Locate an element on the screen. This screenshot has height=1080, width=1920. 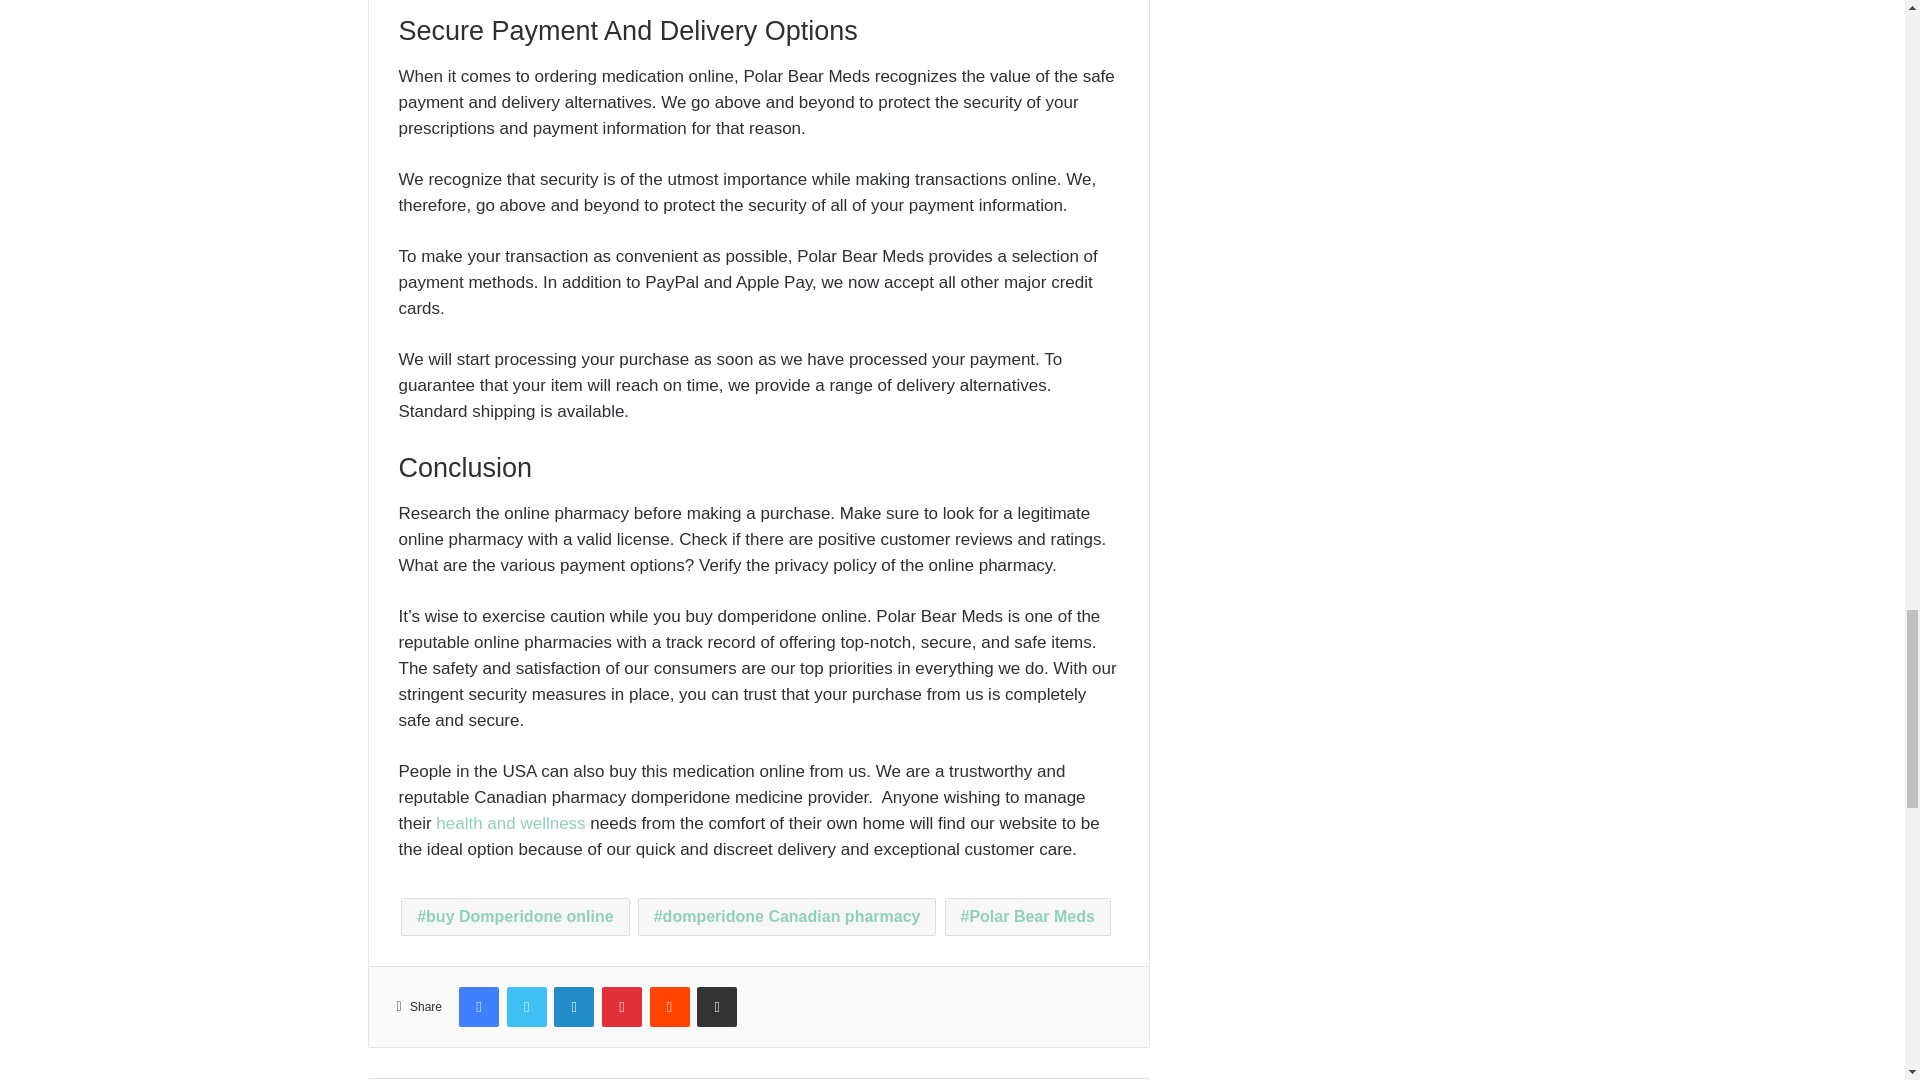
Pinterest is located at coordinates (622, 1007).